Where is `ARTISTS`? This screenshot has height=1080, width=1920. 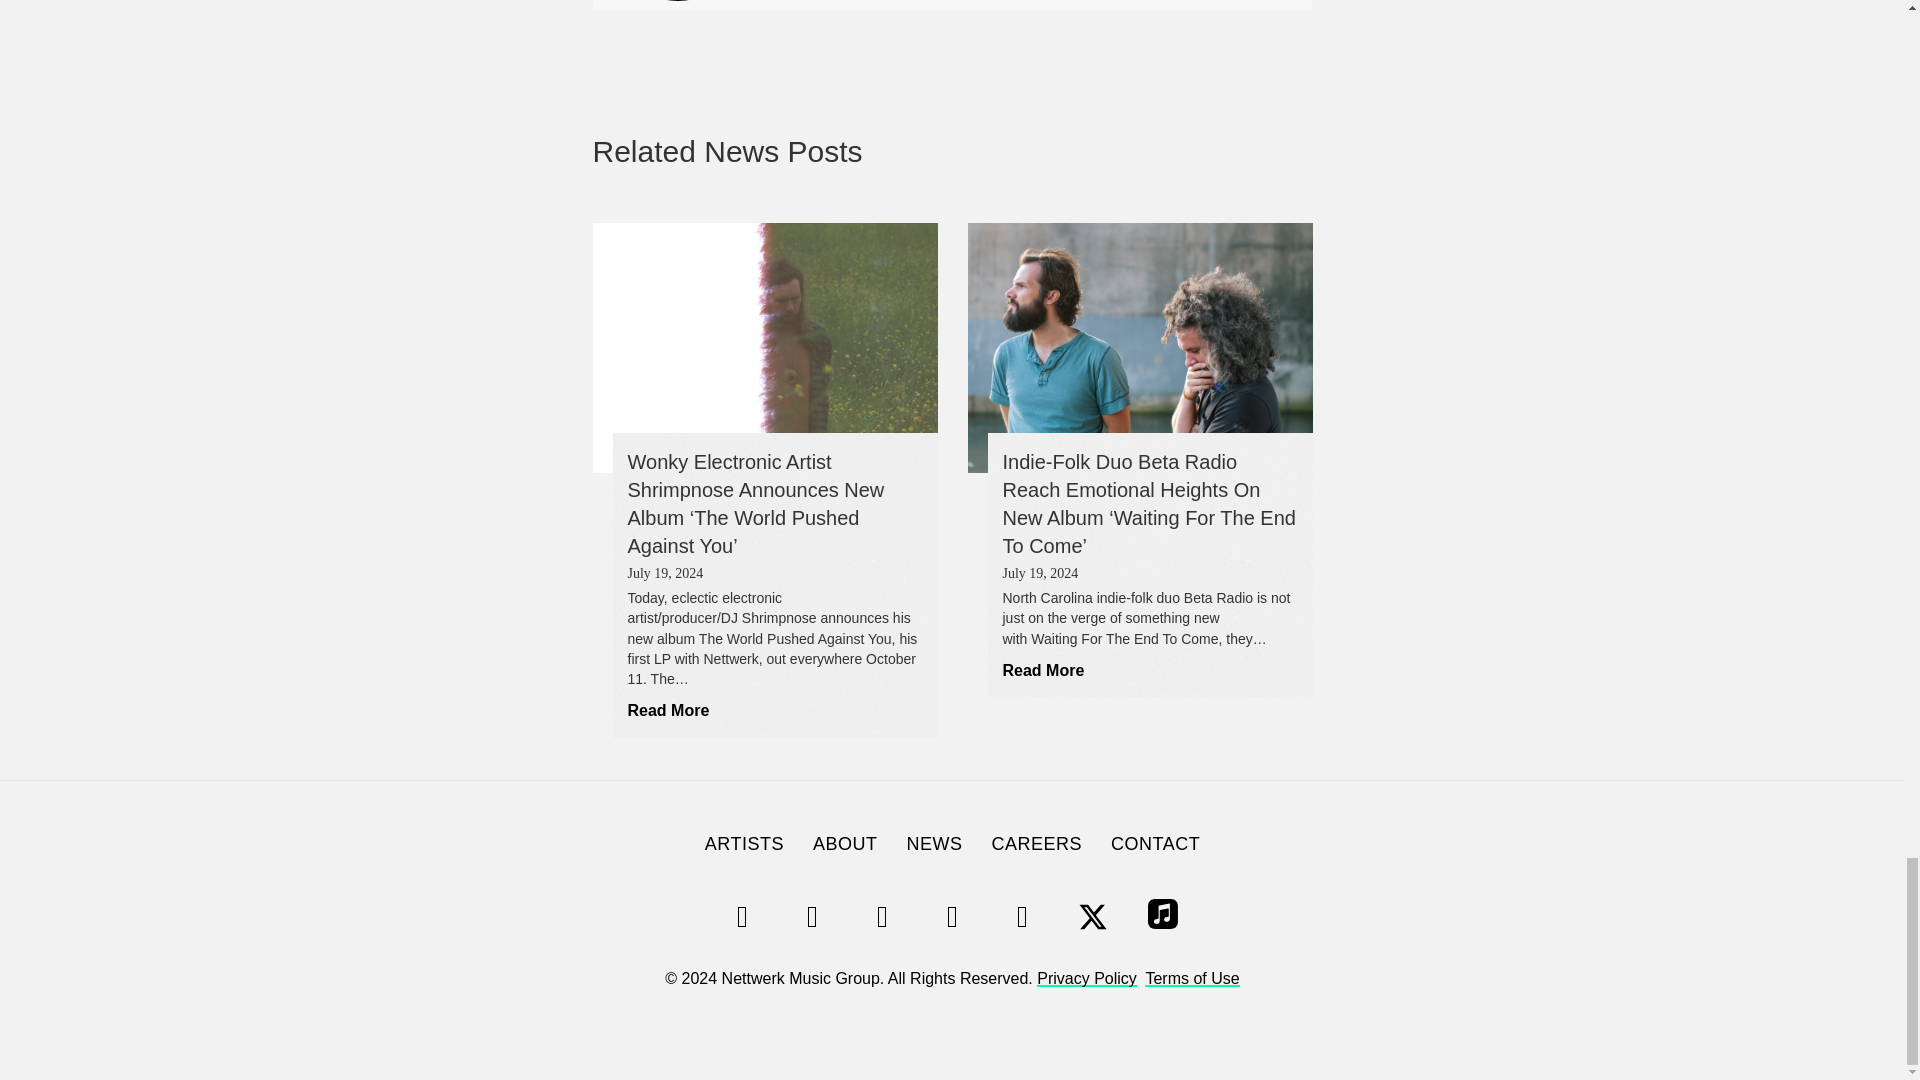 ARTISTS is located at coordinates (744, 844).